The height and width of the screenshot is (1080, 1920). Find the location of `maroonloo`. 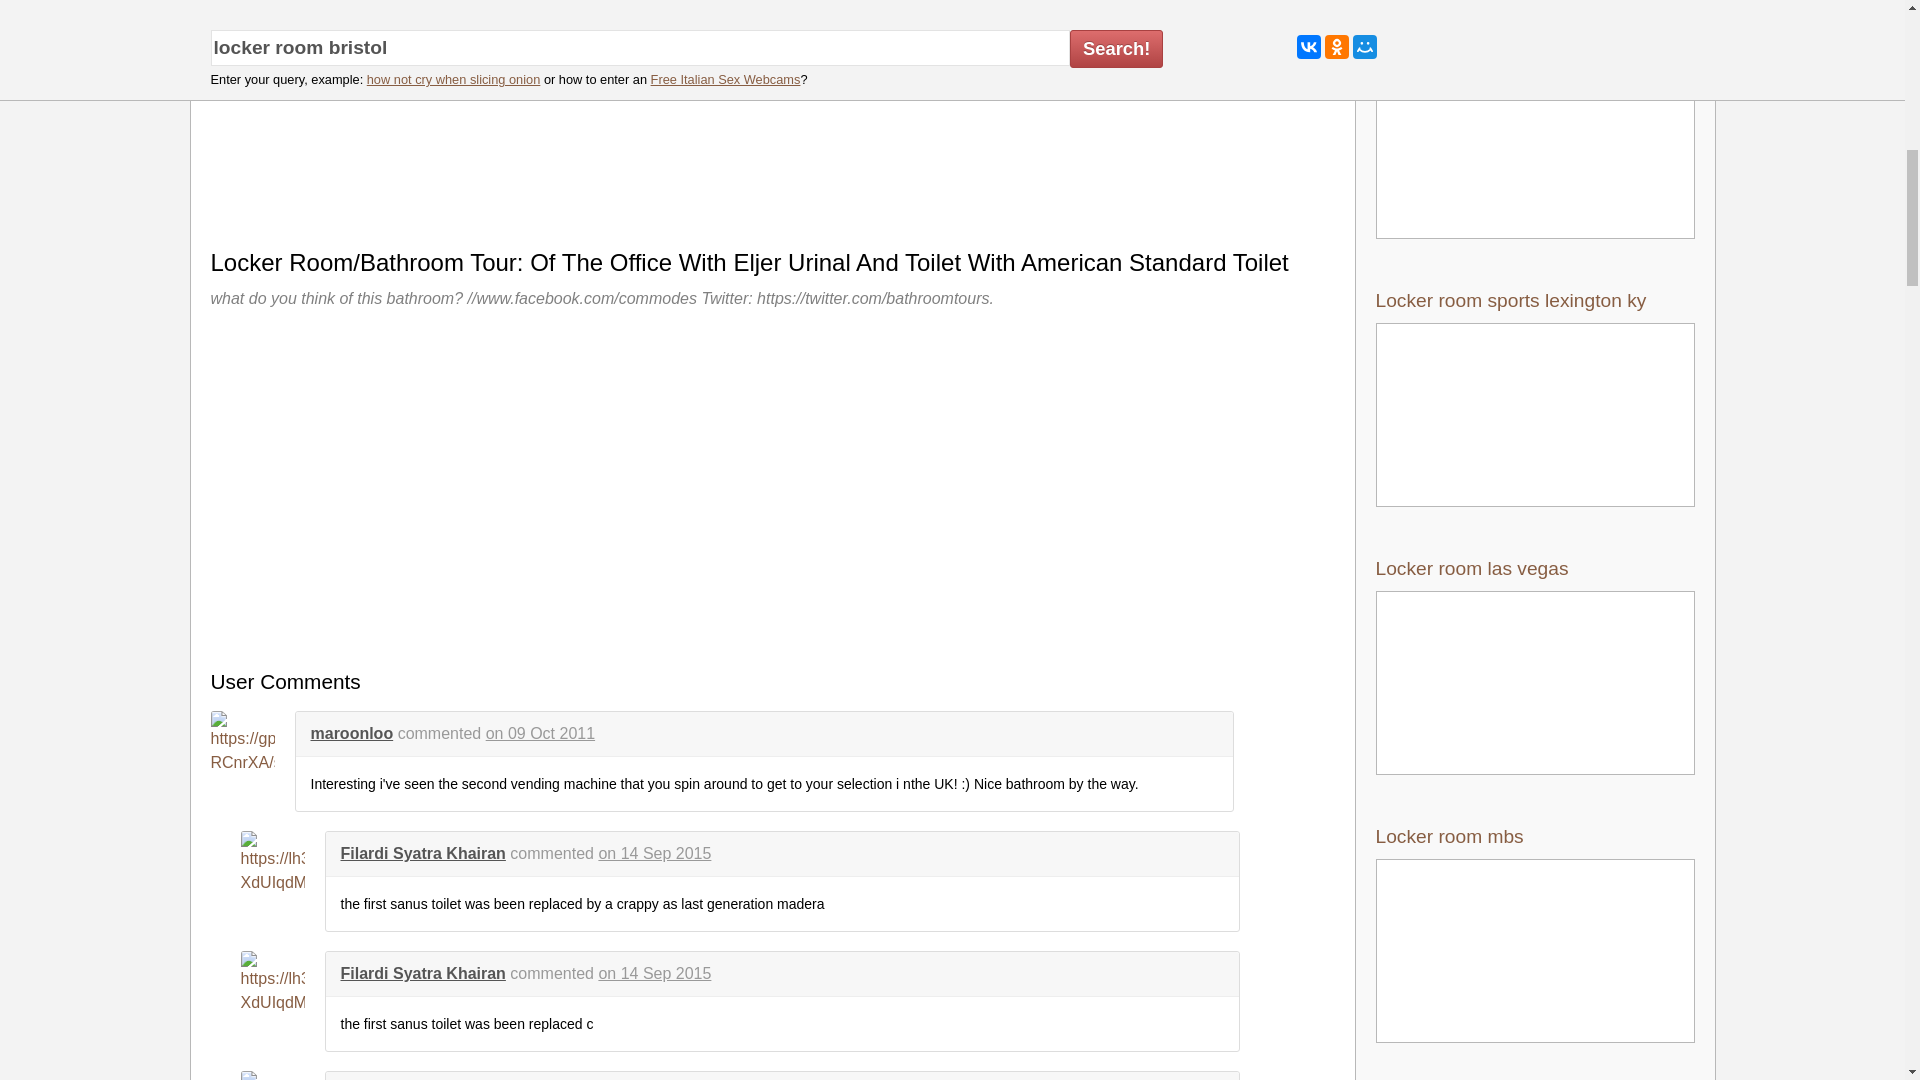

maroonloo is located at coordinates (351, 732).